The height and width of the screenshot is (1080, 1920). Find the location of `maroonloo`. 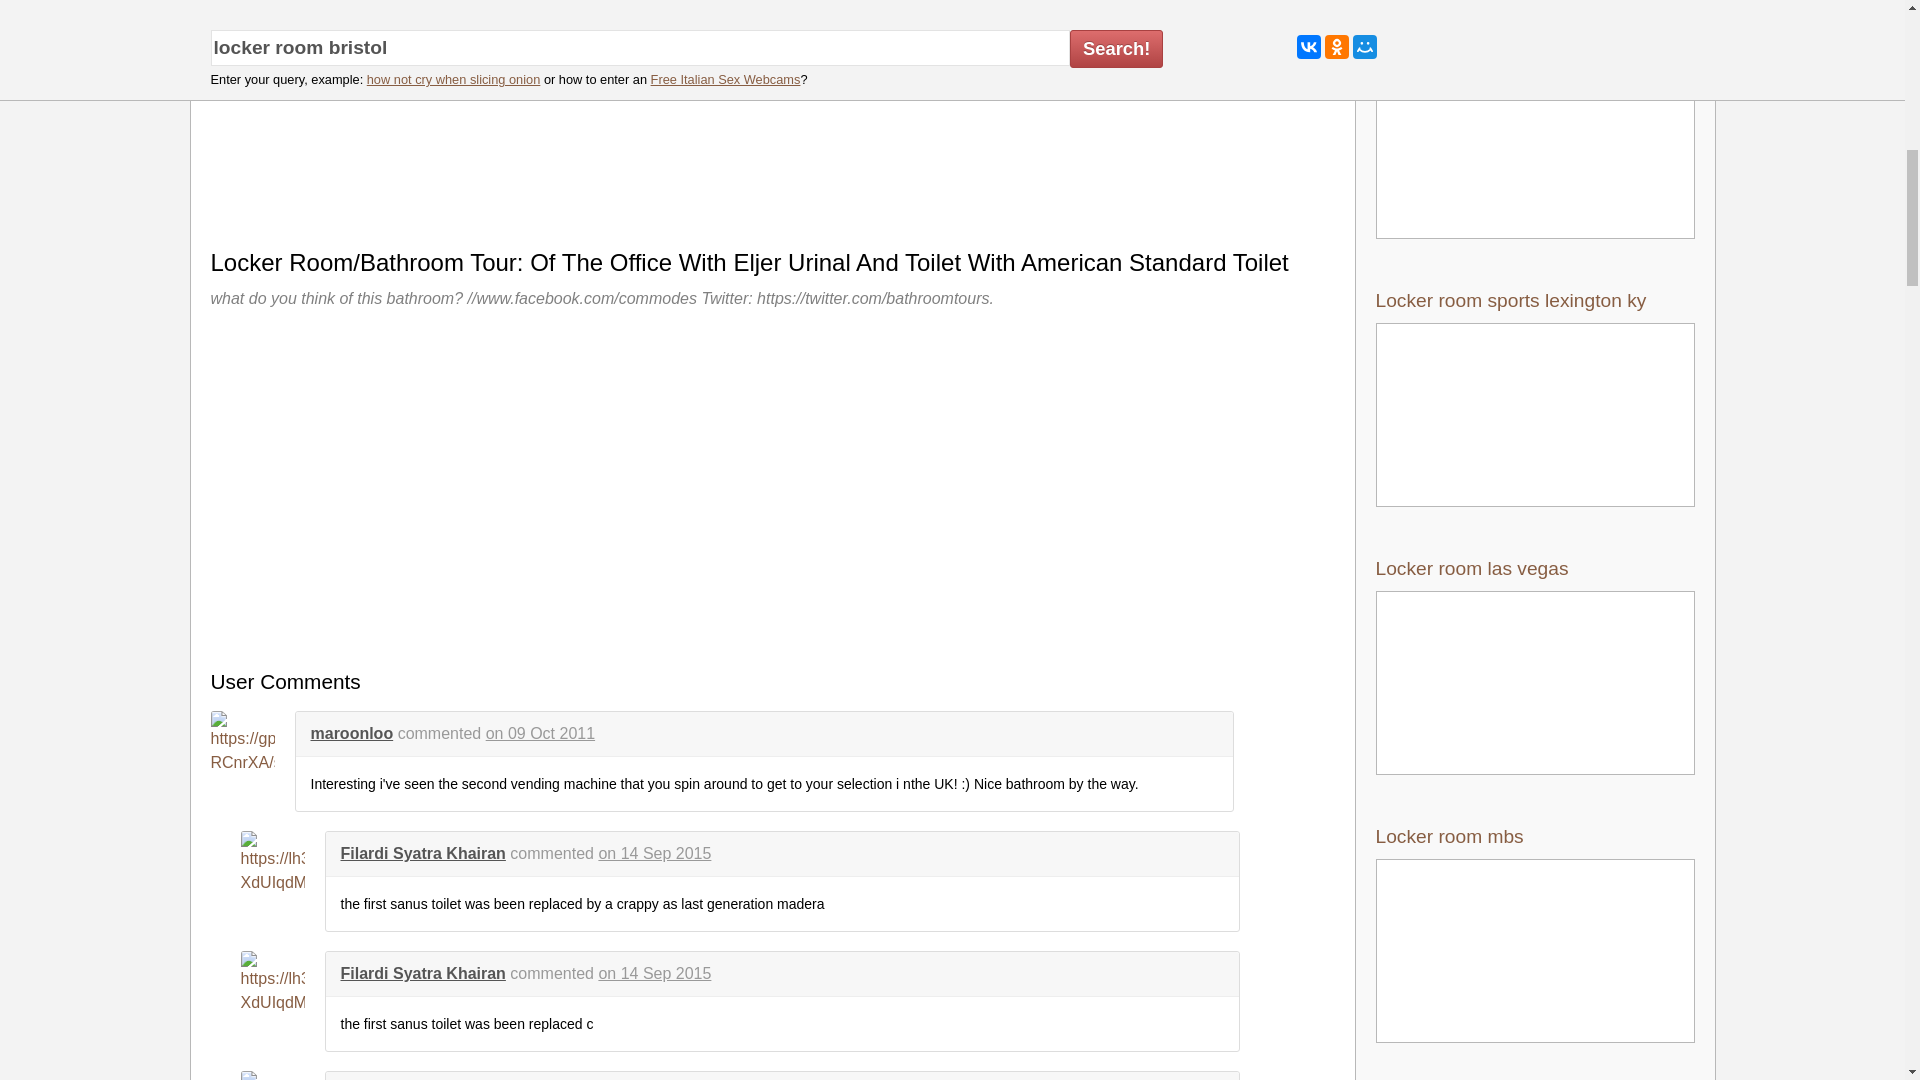

maroonloo is located at coordinates (351, 732).